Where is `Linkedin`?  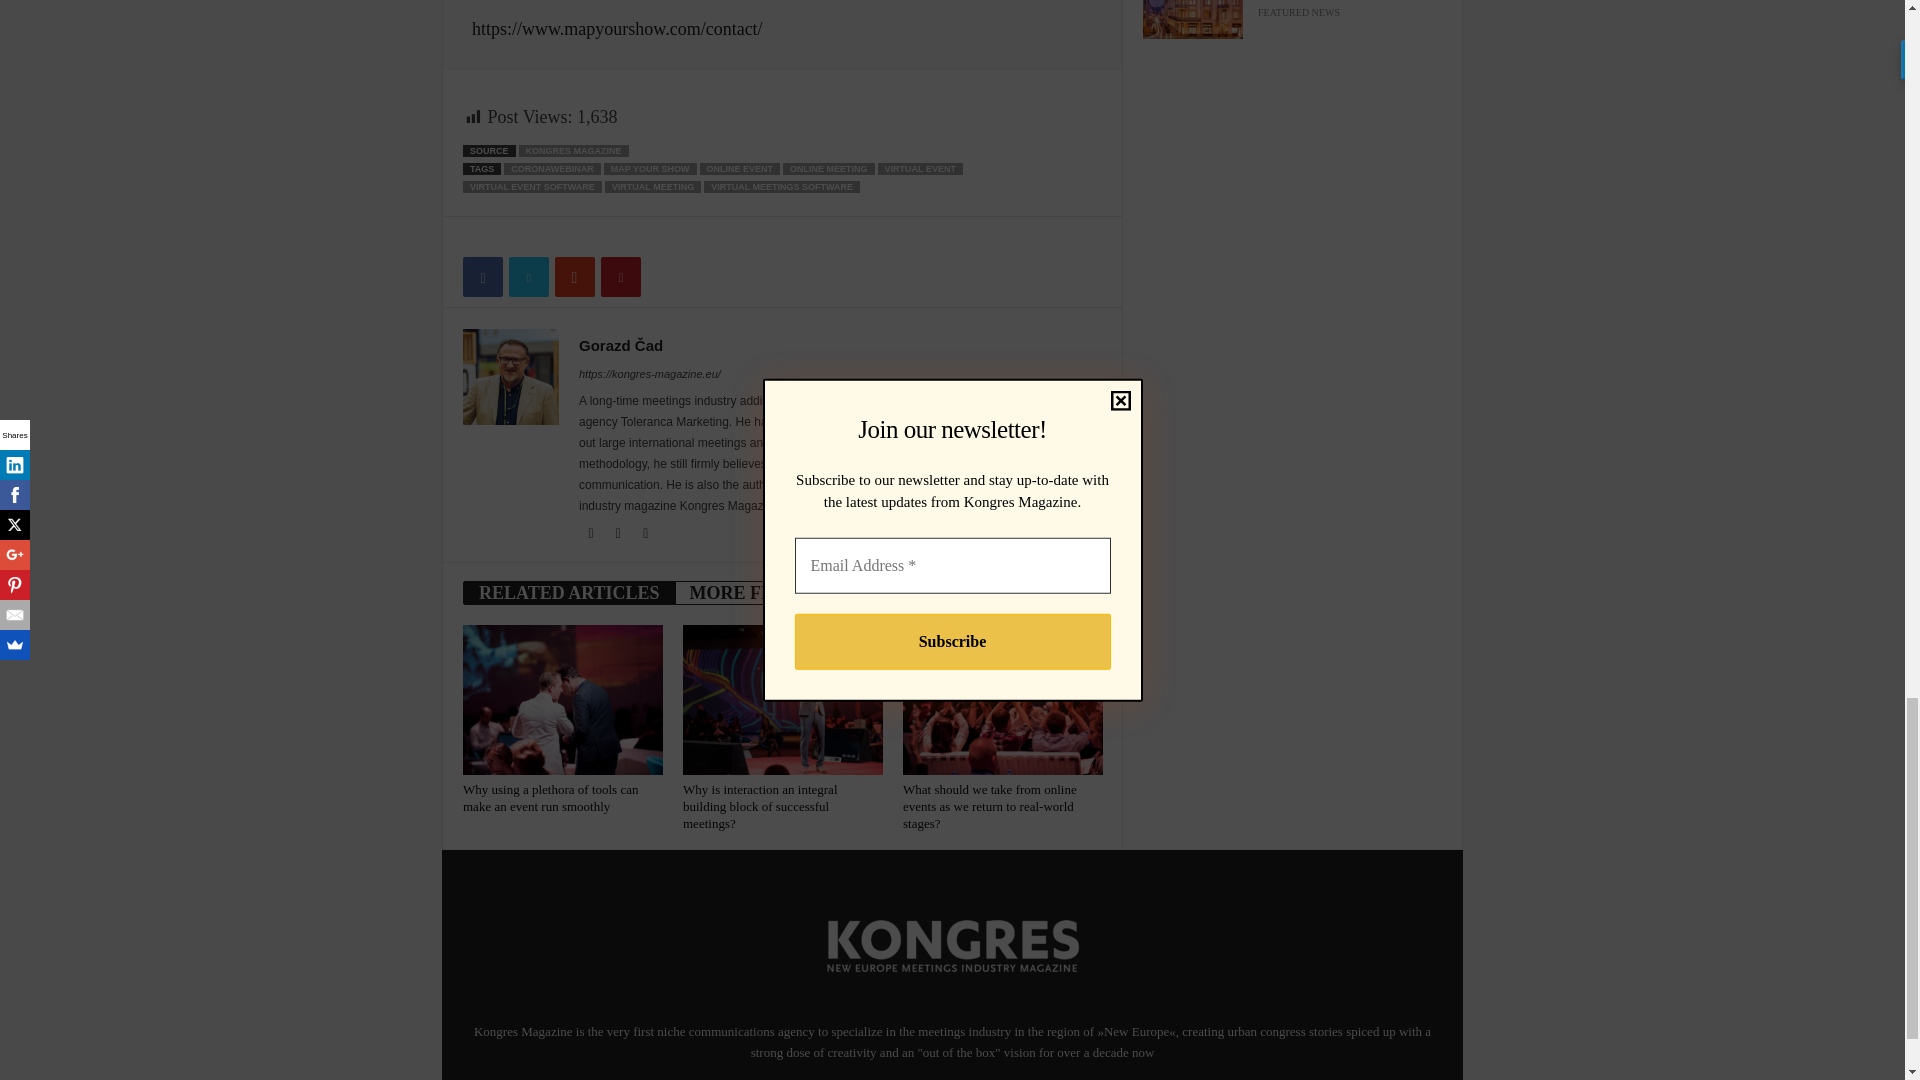 Linkedin is located at coordinates (620, 534).